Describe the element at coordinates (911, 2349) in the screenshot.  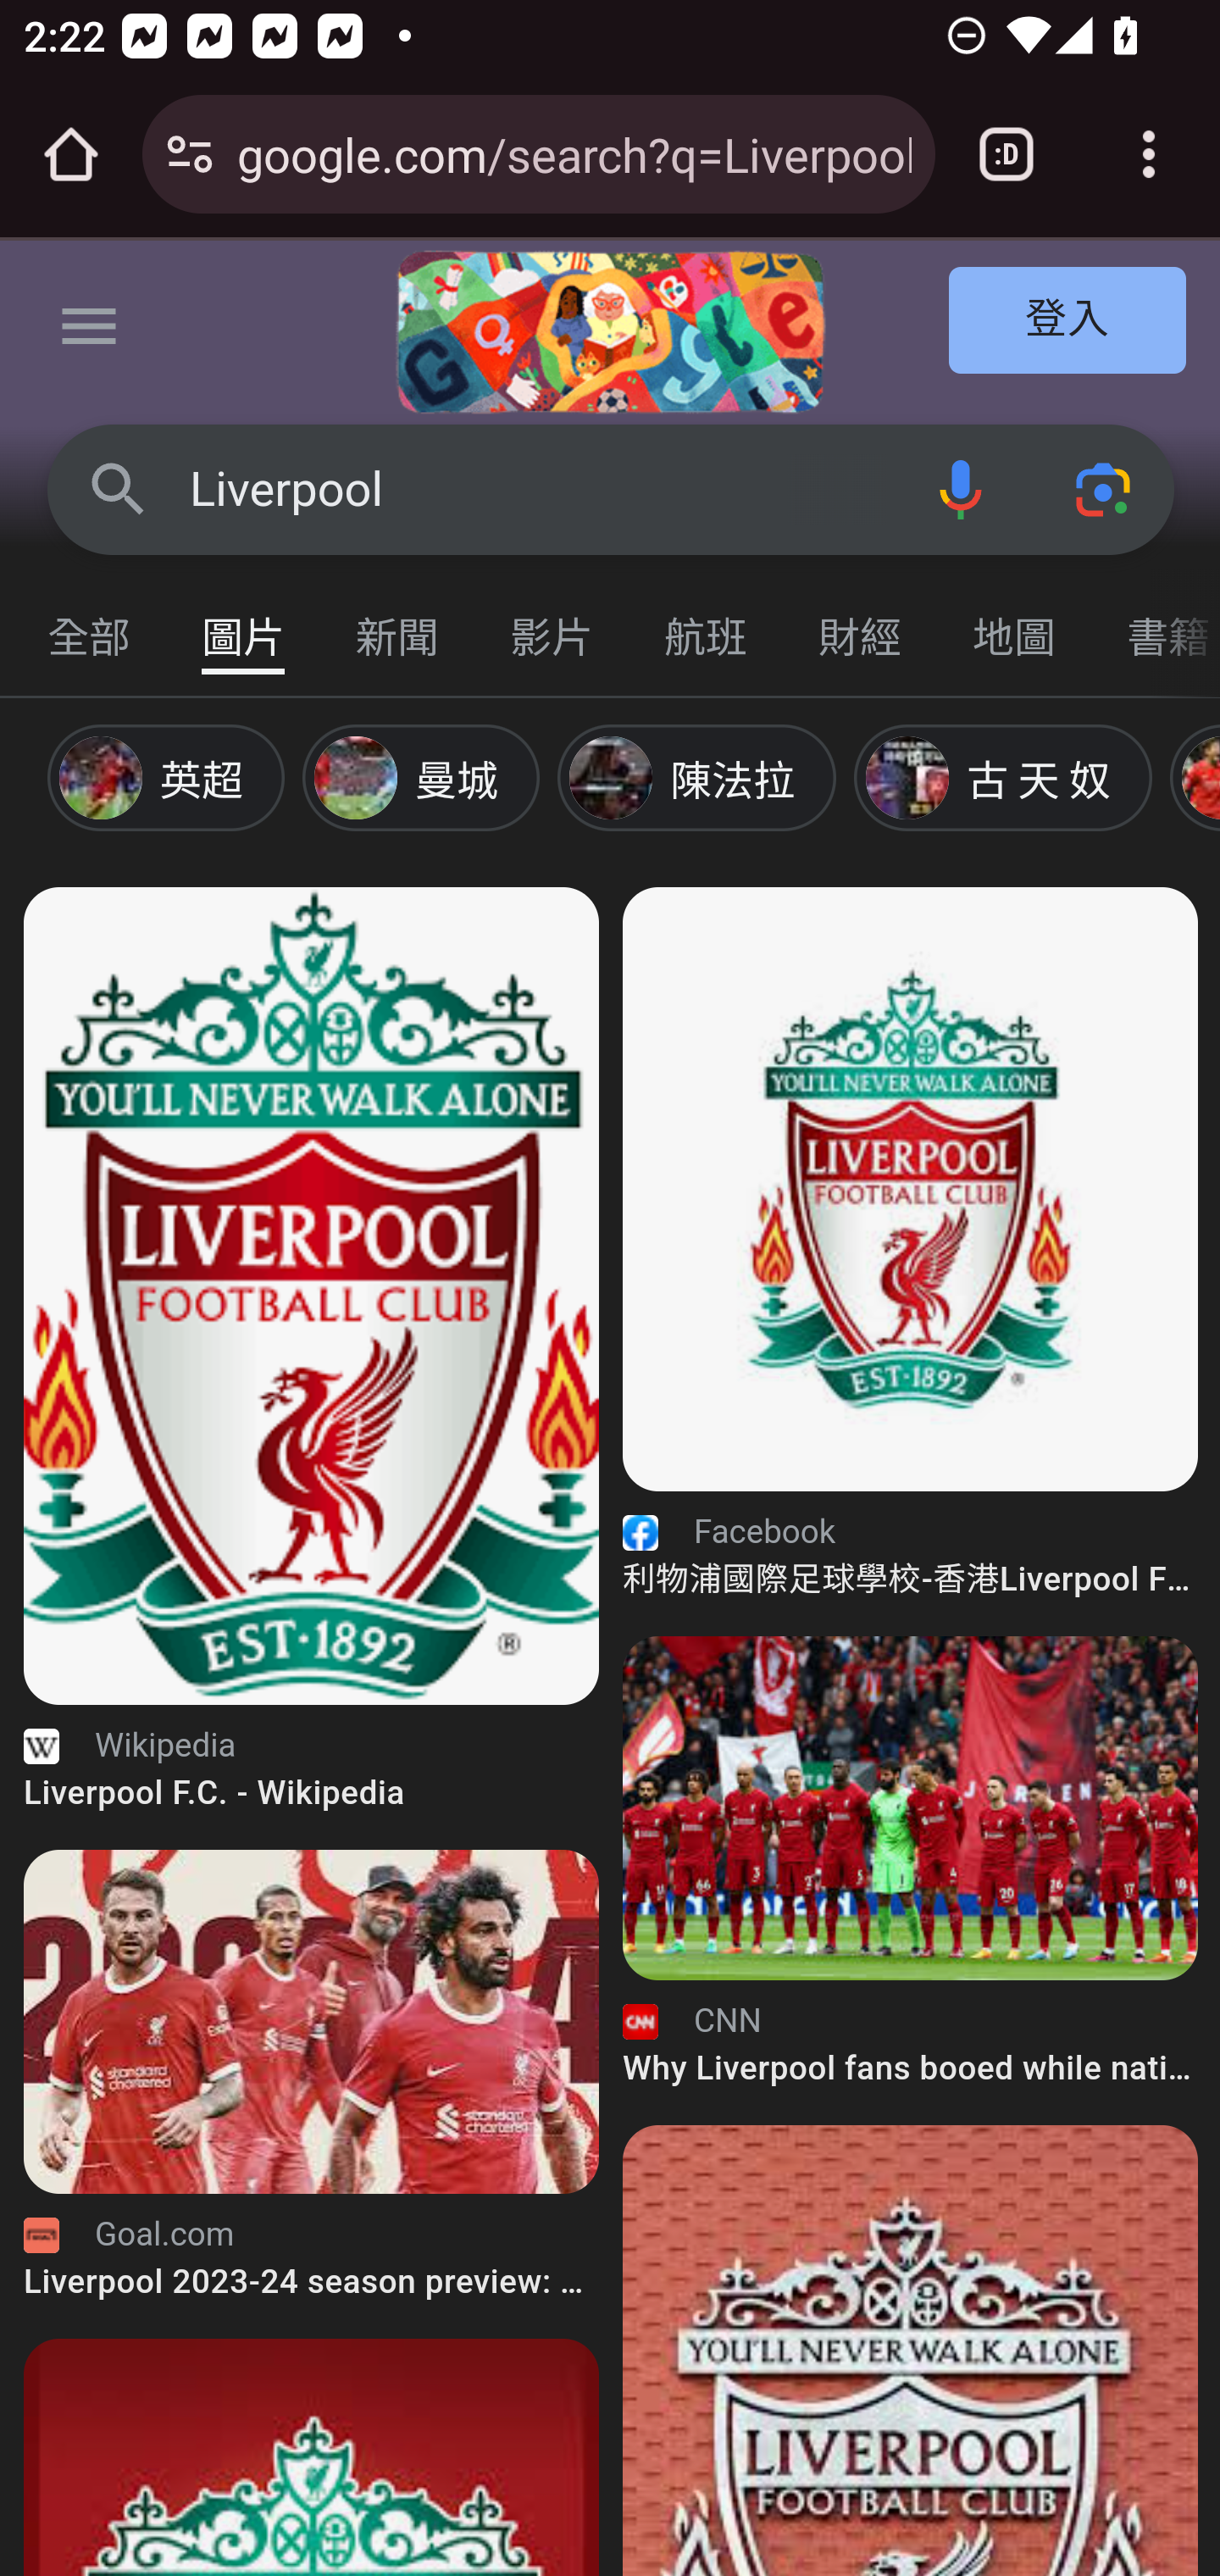
I see `Liverpool FC – Wikipedia` at that location.